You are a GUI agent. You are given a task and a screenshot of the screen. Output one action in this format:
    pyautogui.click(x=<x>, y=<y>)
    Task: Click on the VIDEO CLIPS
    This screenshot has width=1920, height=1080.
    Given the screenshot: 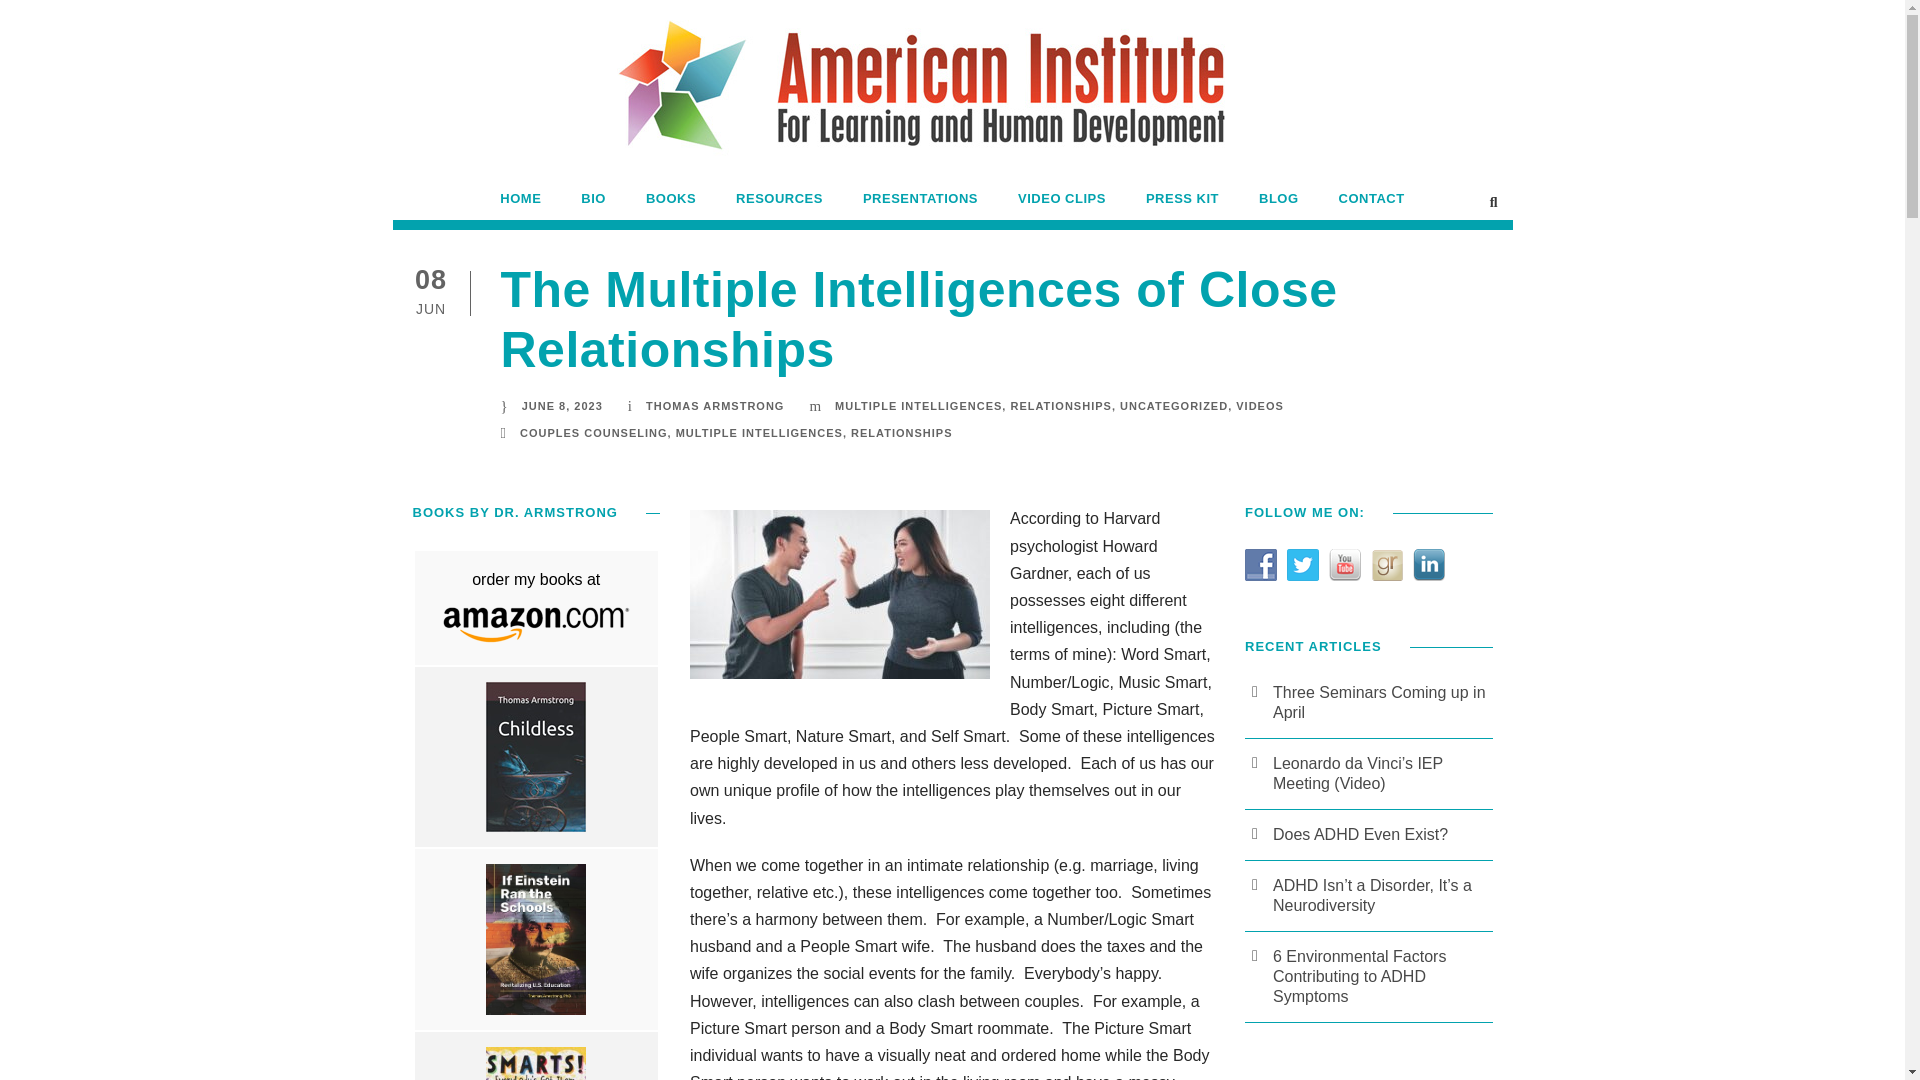 What is the action you would take?
    pyautogui.click(x=1061, y=204)
    